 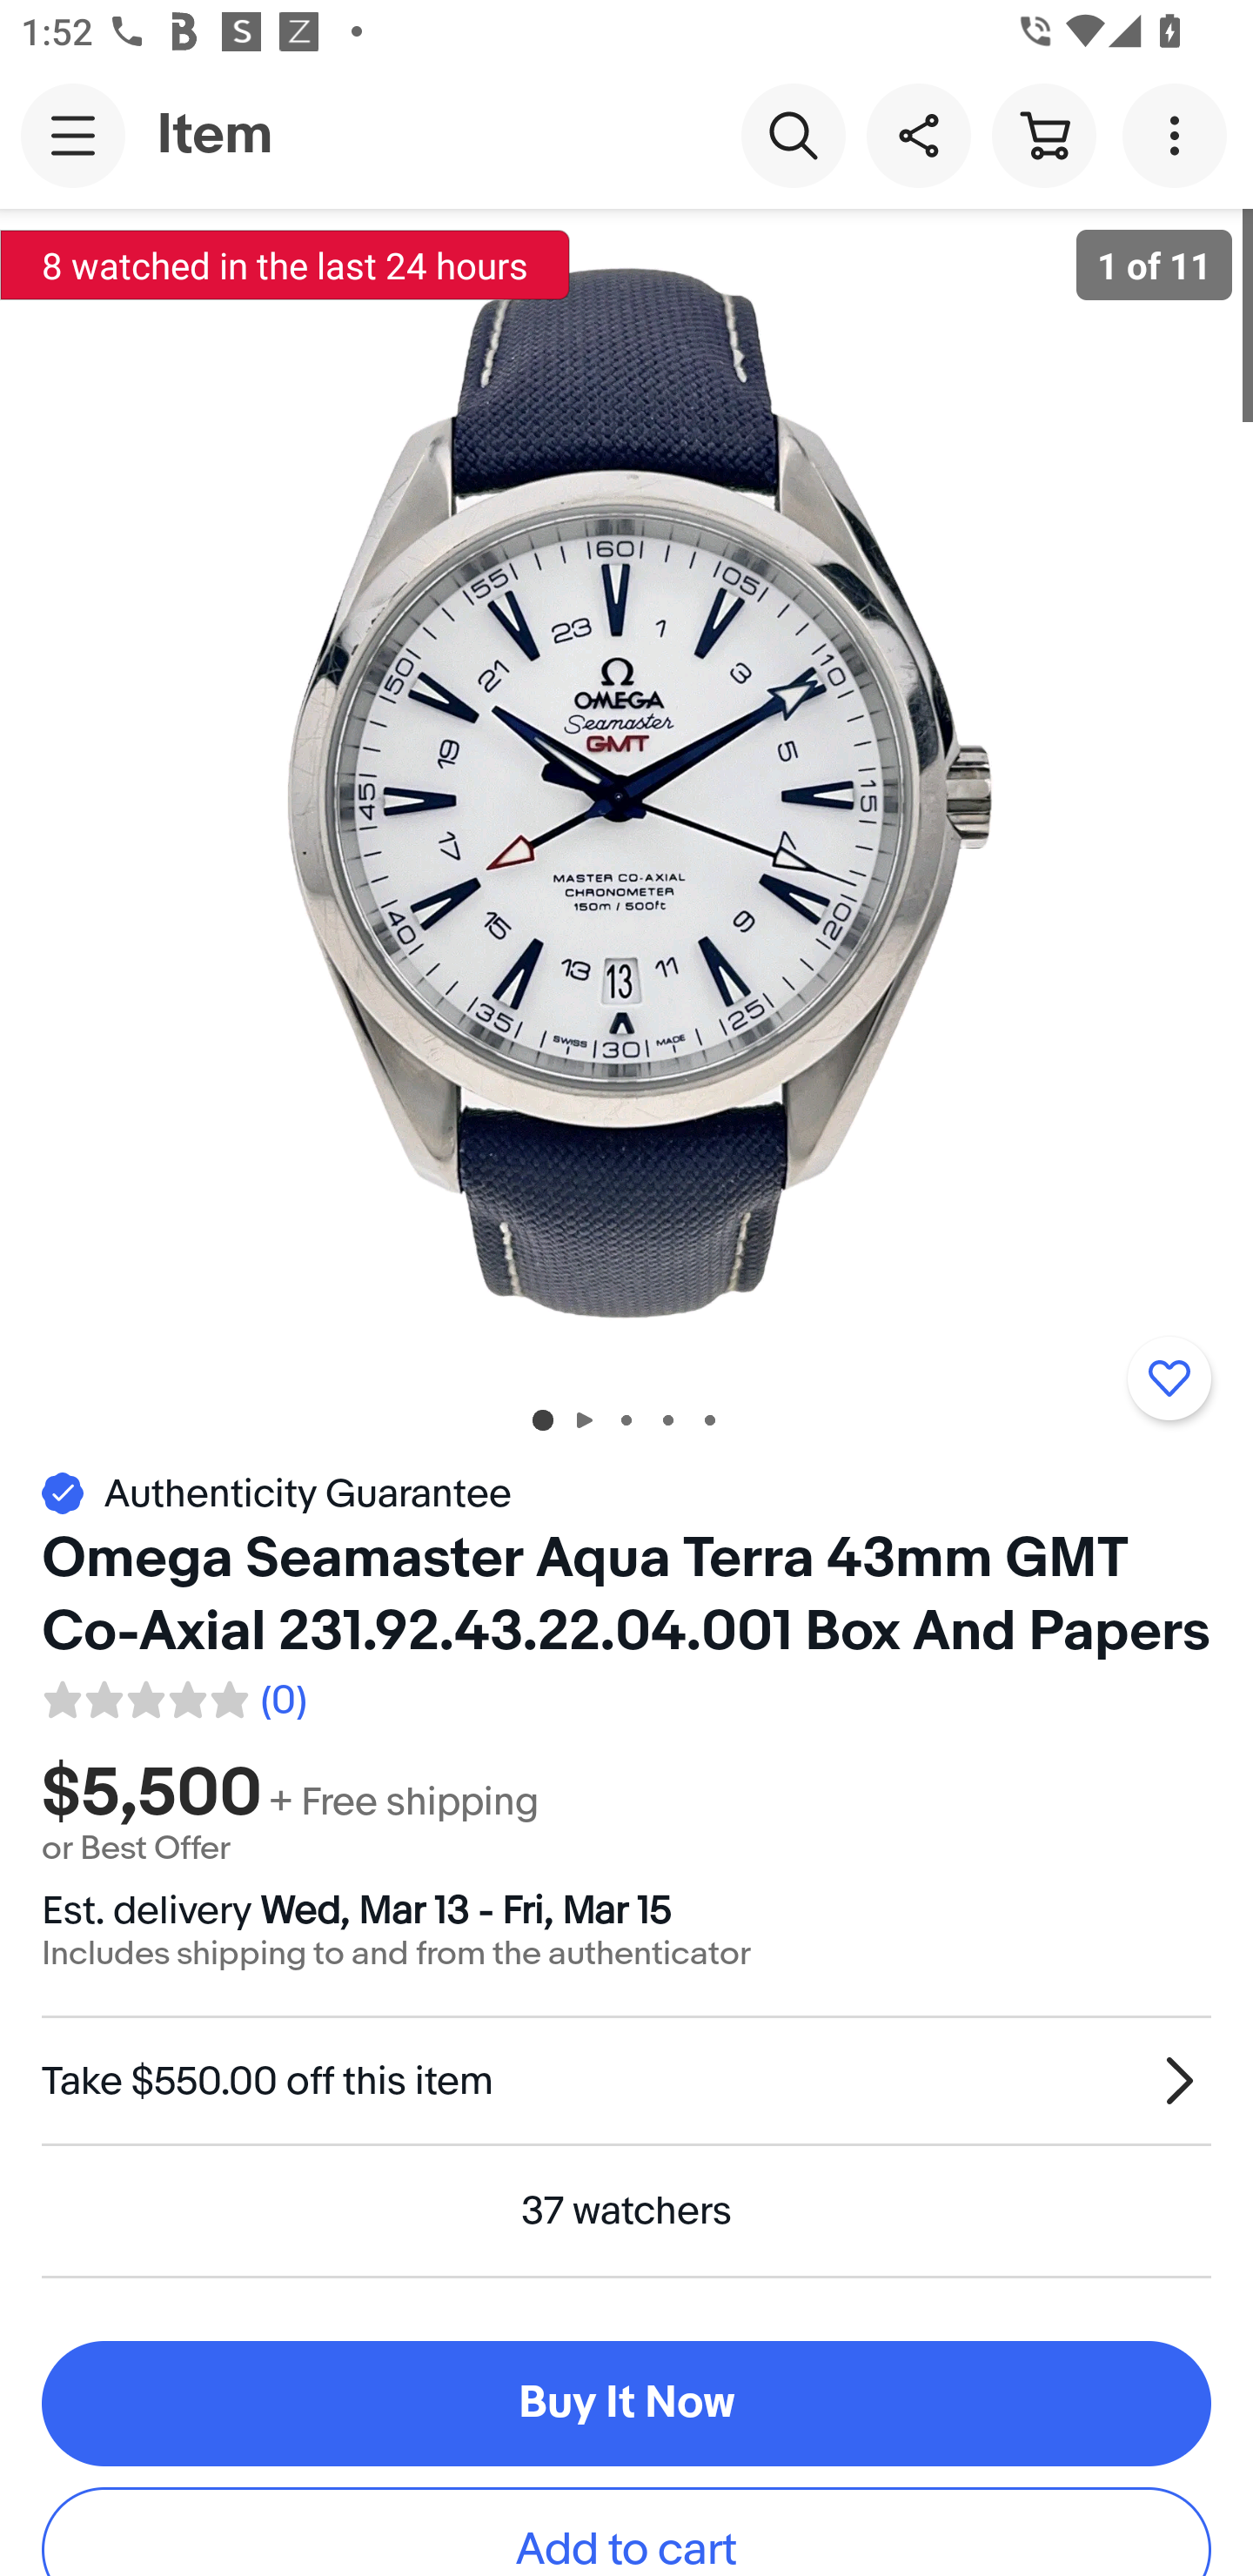 What do you see at coordinates (285, 265) in the screenshot?
I see `8 watched in the last 24 hours` at bounding box center [285, 265].